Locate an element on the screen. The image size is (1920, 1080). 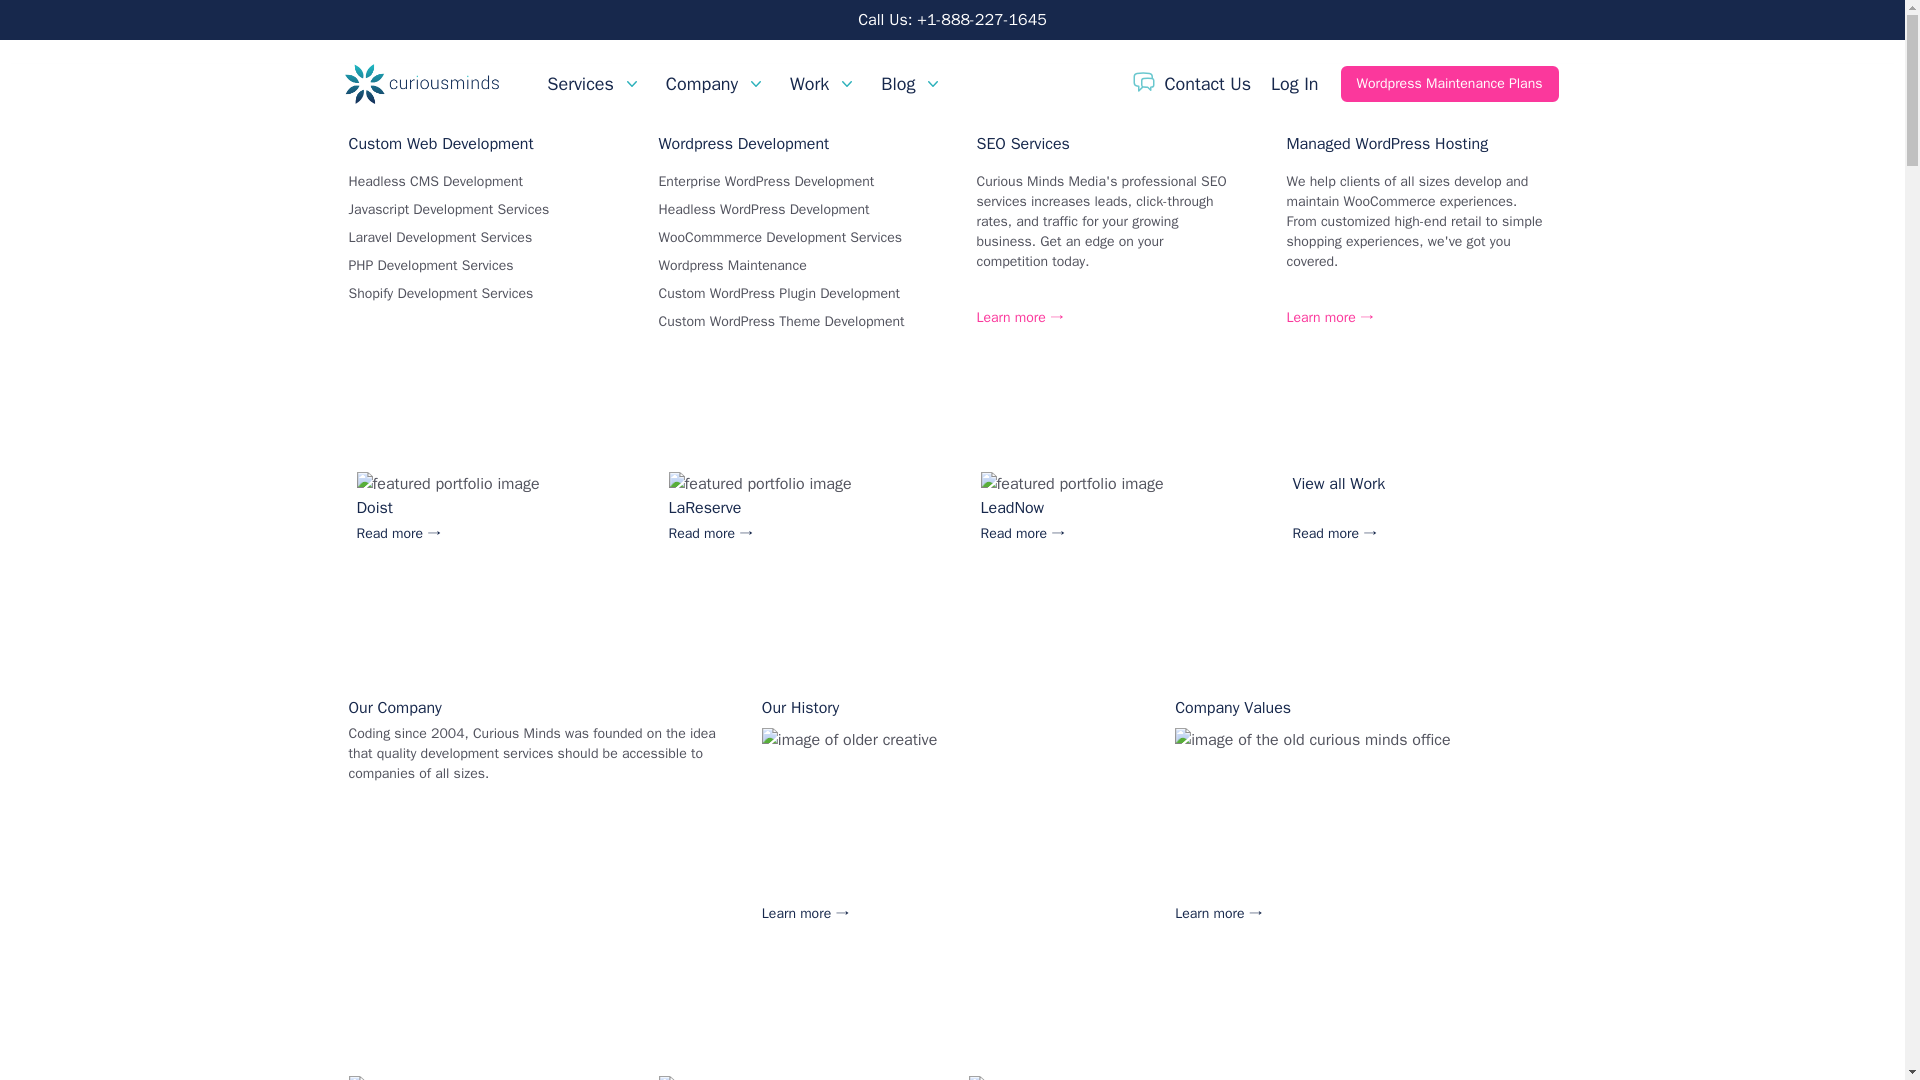
Wordpress Maintenance is located at coordinates (732, 266).